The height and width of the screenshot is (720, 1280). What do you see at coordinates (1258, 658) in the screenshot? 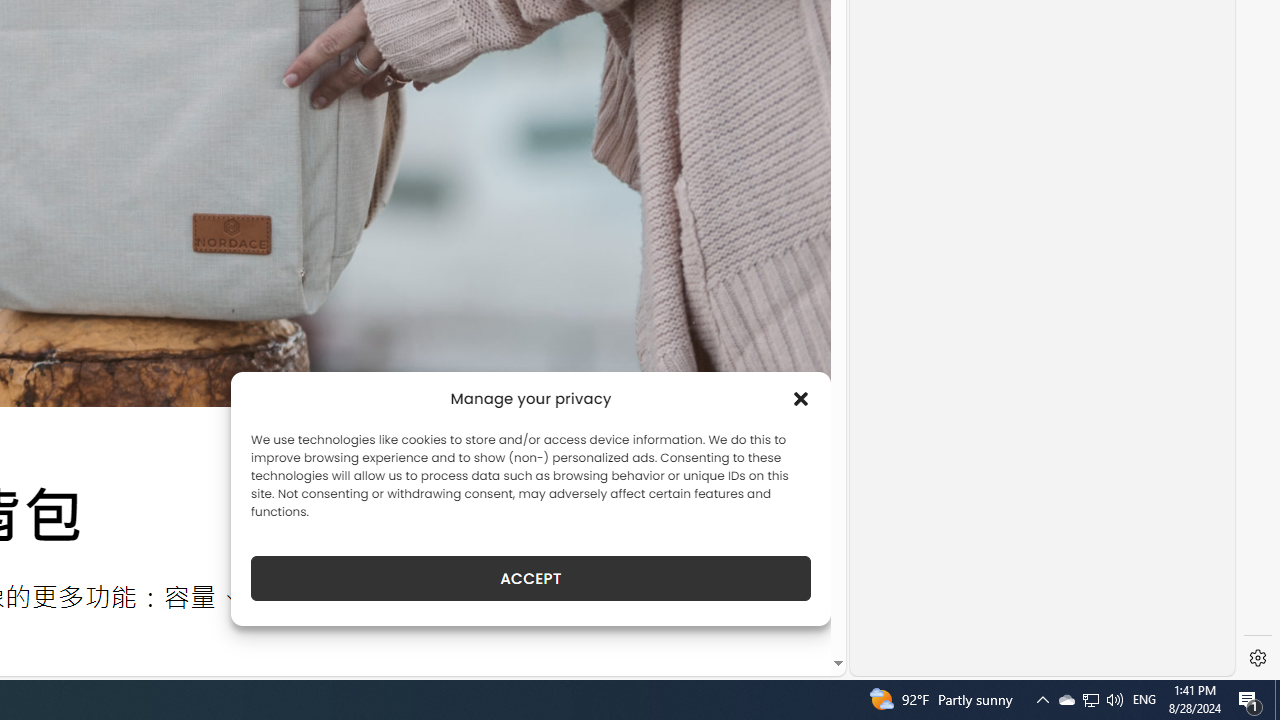
I see `Settings` at bounding box center [1258, 658].